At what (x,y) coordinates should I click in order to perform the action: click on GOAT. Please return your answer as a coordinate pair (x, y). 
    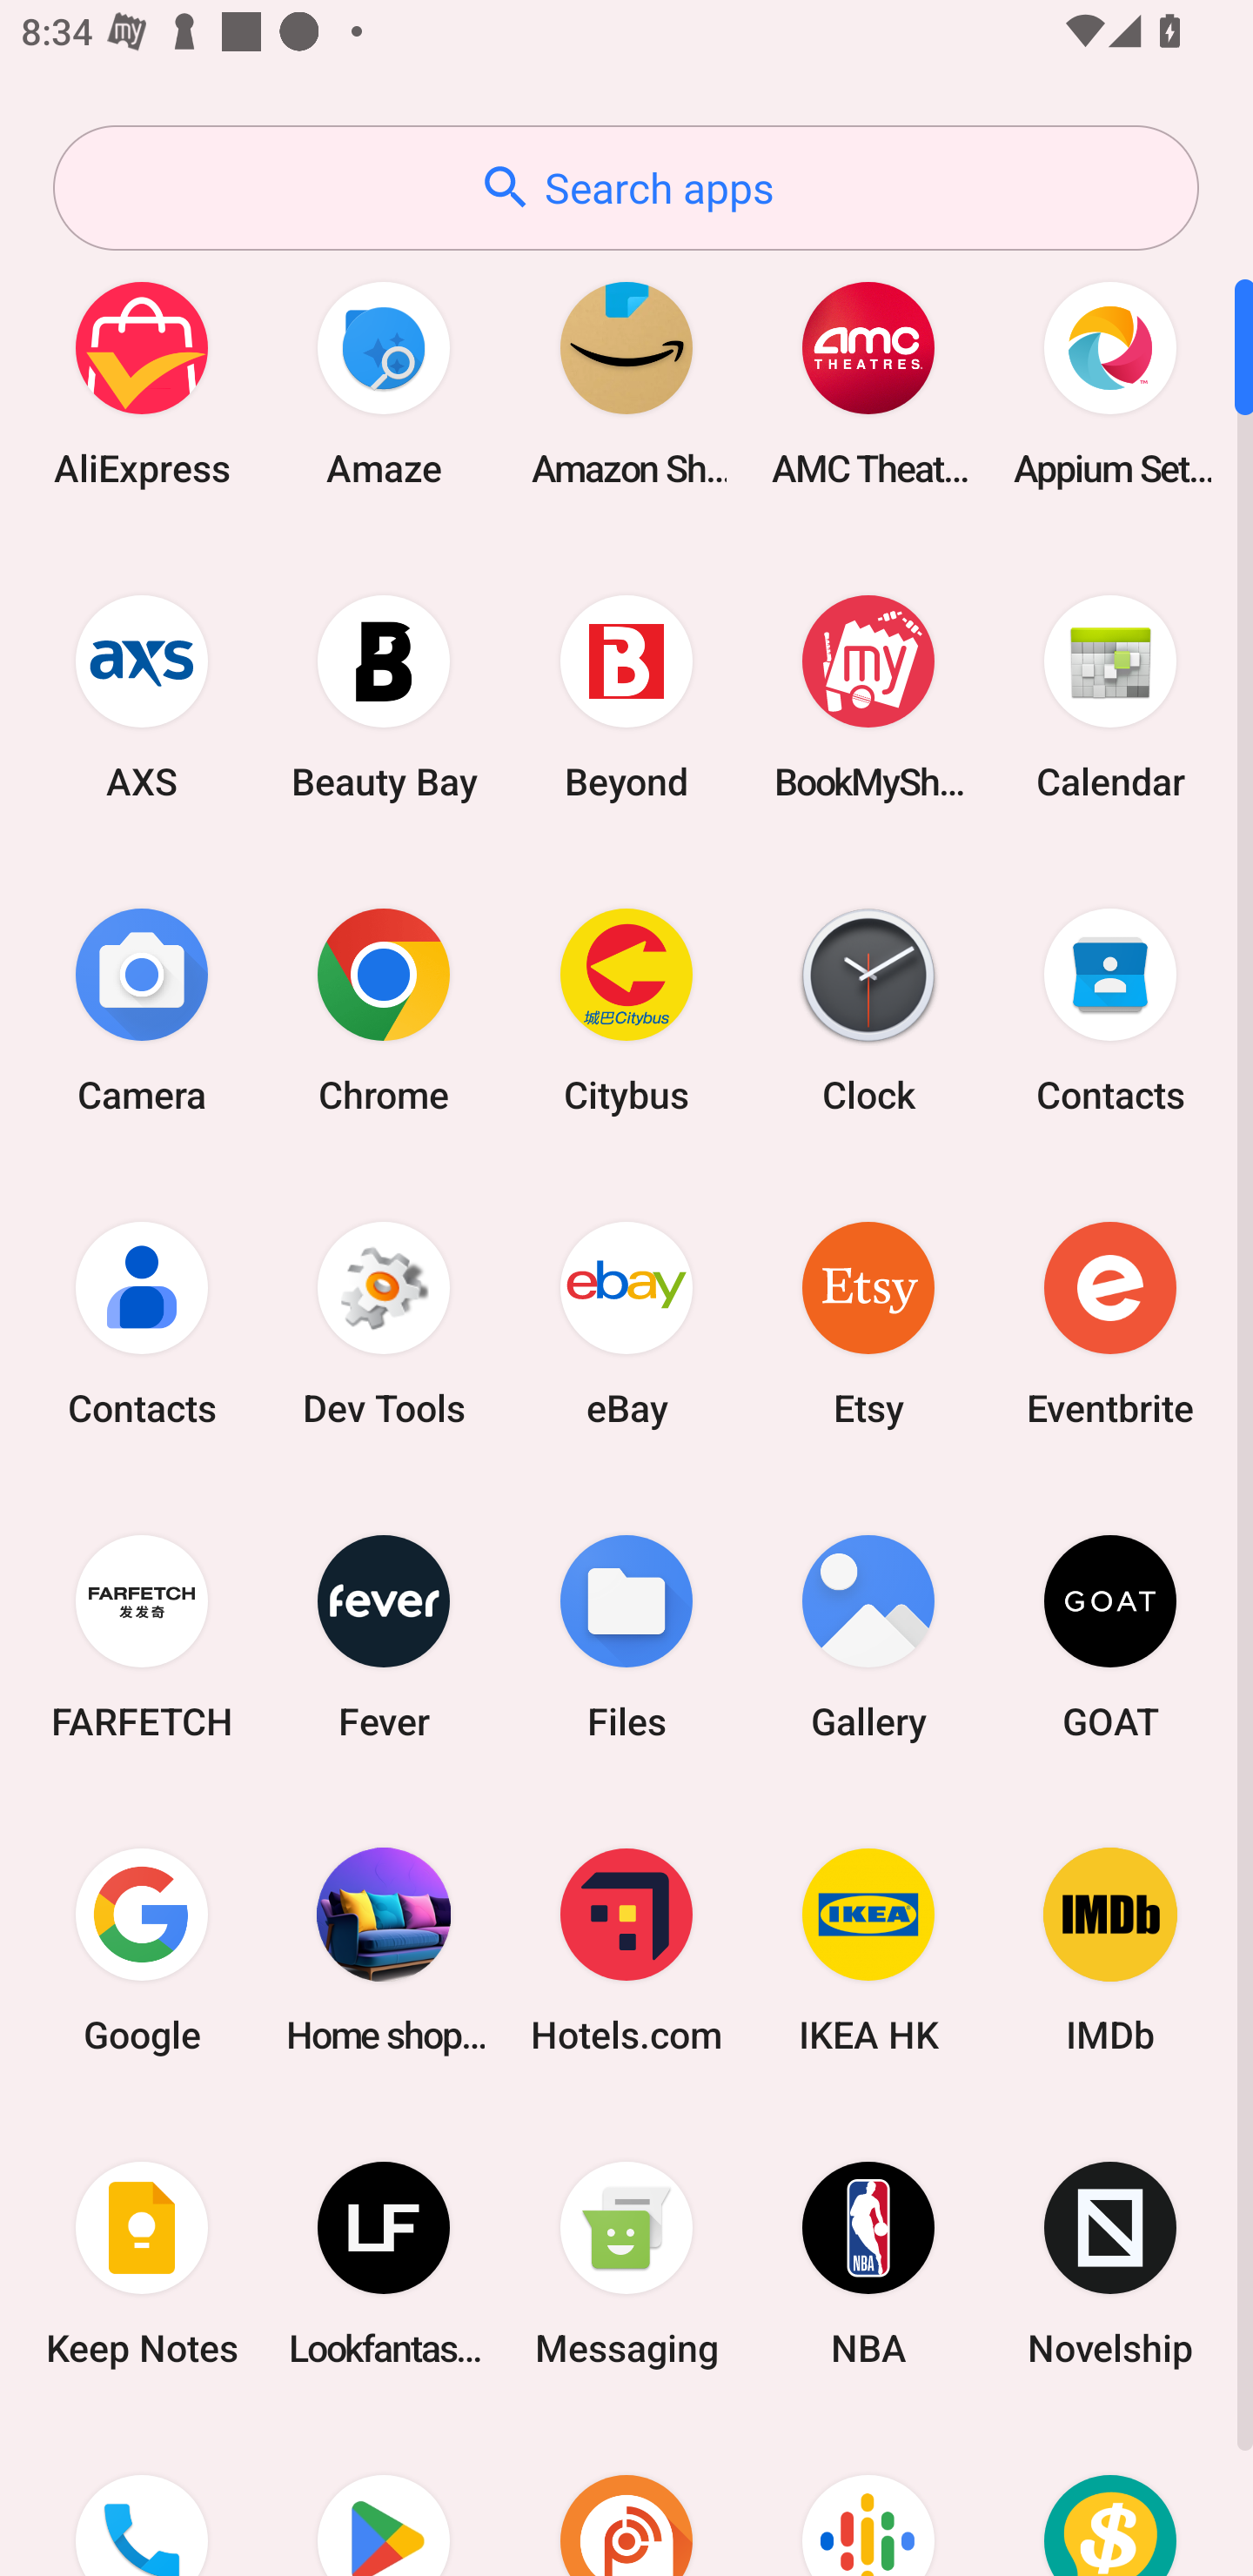
    Looking at the image, I should click on (1110, 1636).